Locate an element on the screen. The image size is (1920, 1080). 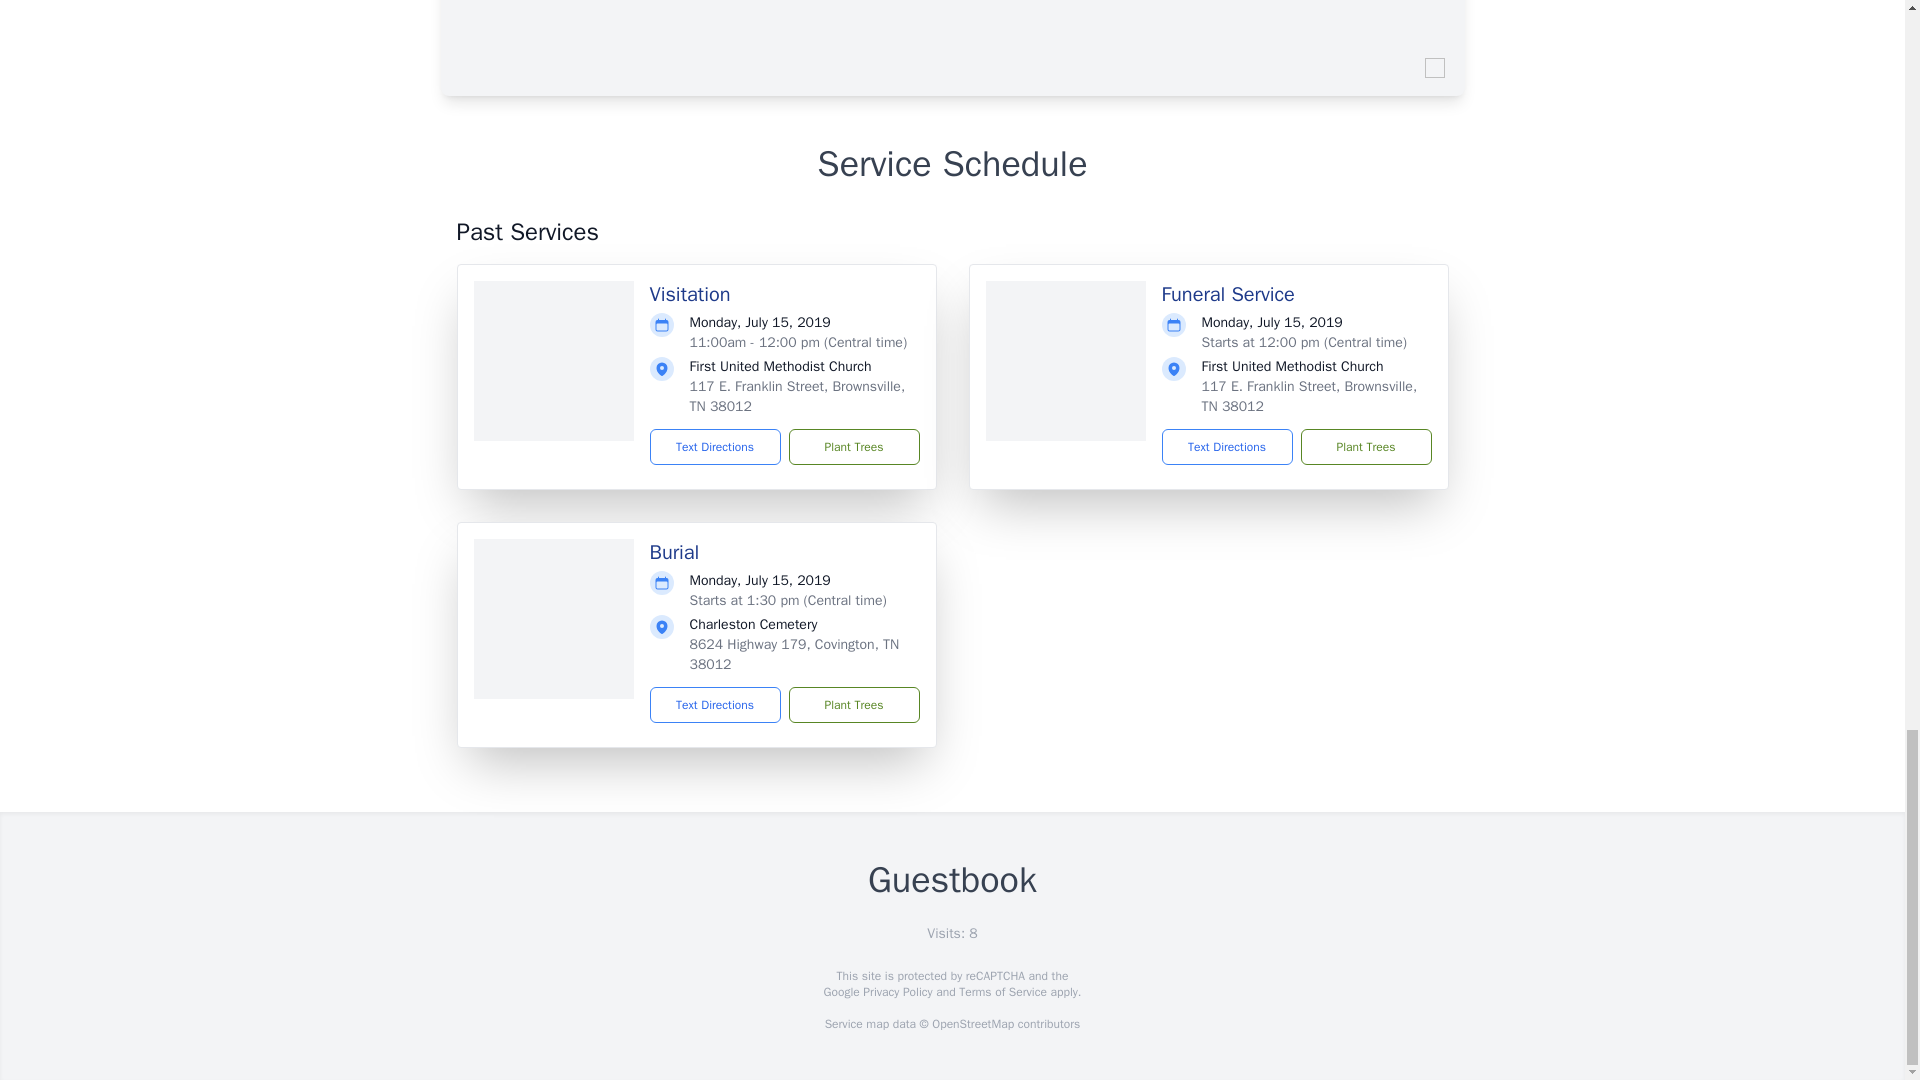
Terms of Service is located at coordinates (1002, 992).